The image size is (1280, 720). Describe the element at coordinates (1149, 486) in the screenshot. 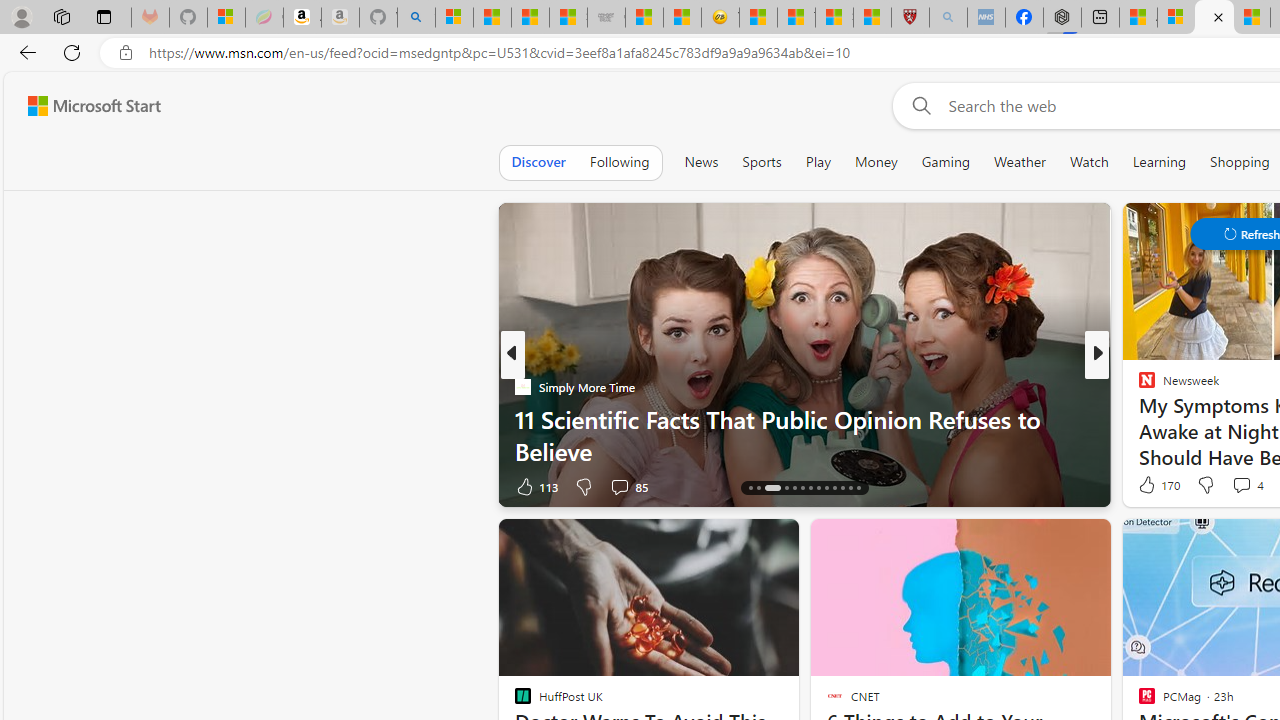

I see `28 Like` at that location.